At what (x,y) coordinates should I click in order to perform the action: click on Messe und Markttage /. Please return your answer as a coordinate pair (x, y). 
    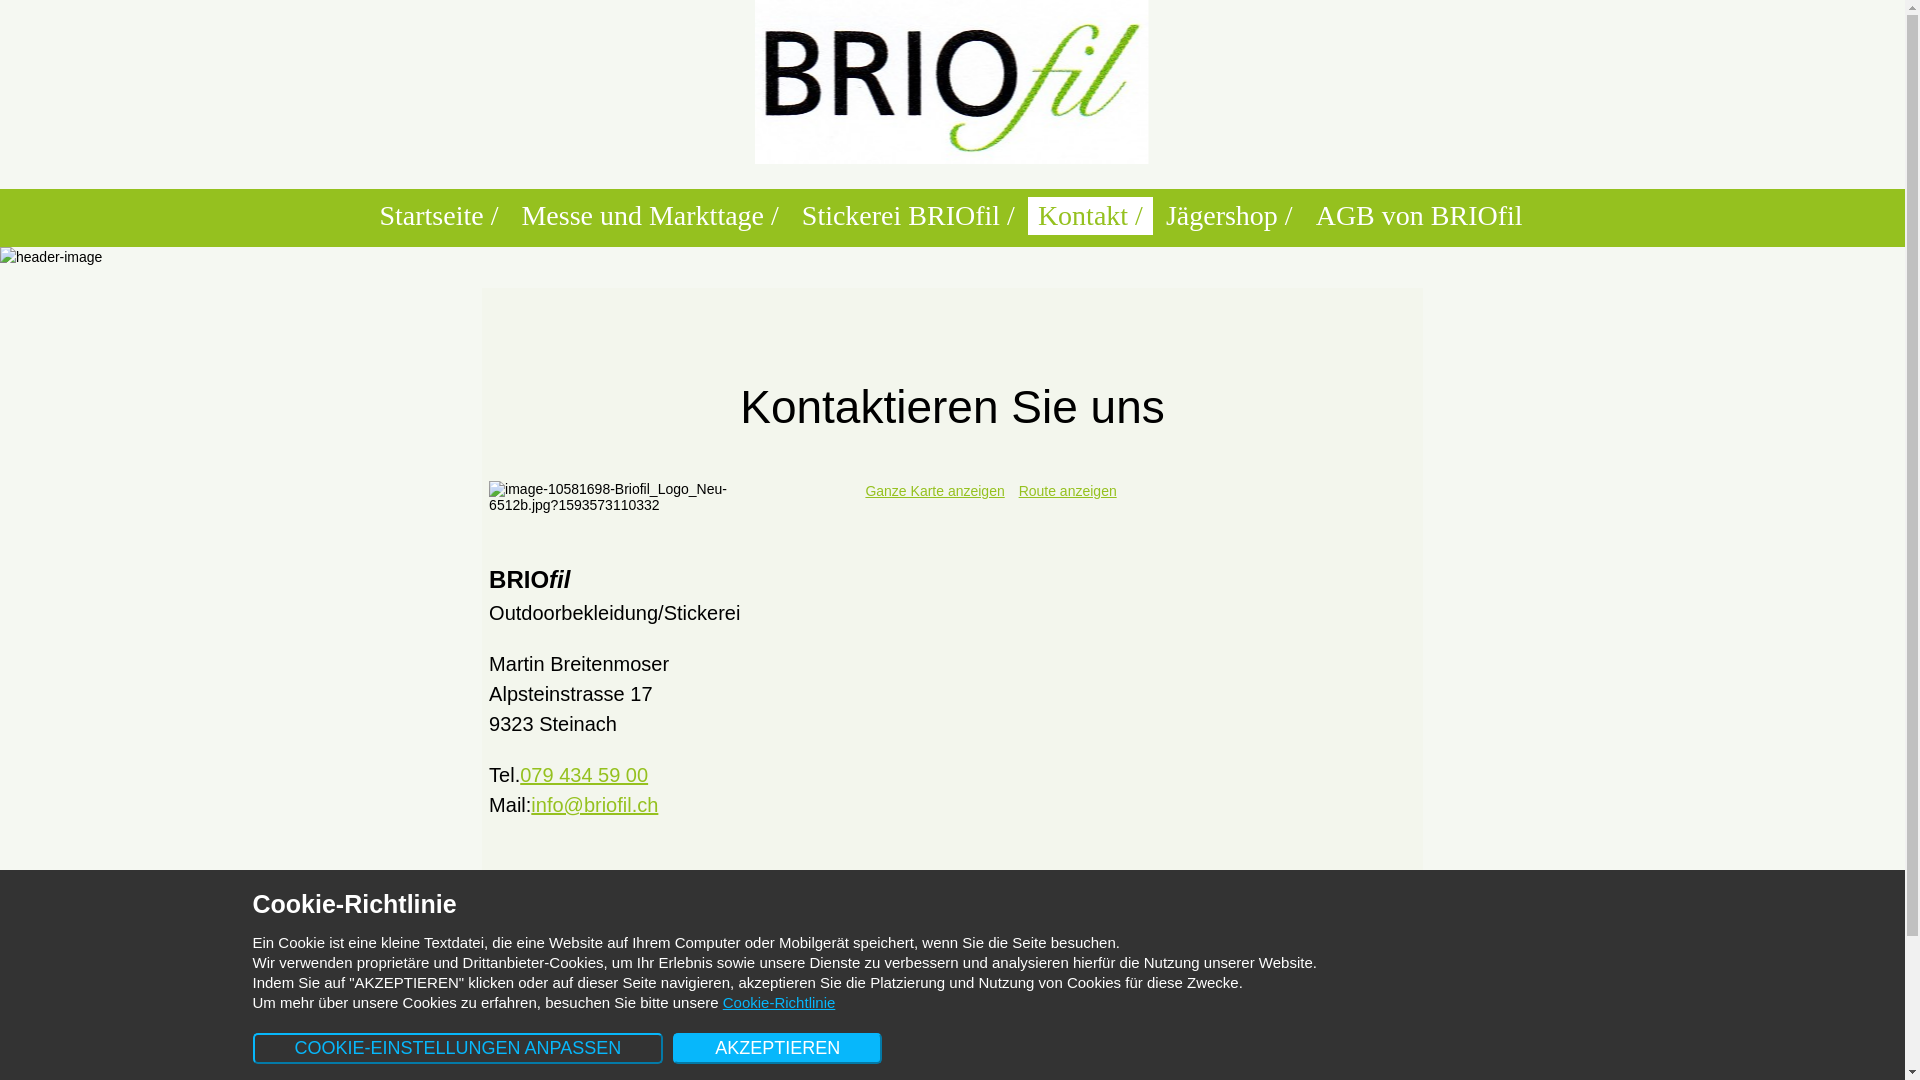
    Looking at the image, I should click on (650, 216).